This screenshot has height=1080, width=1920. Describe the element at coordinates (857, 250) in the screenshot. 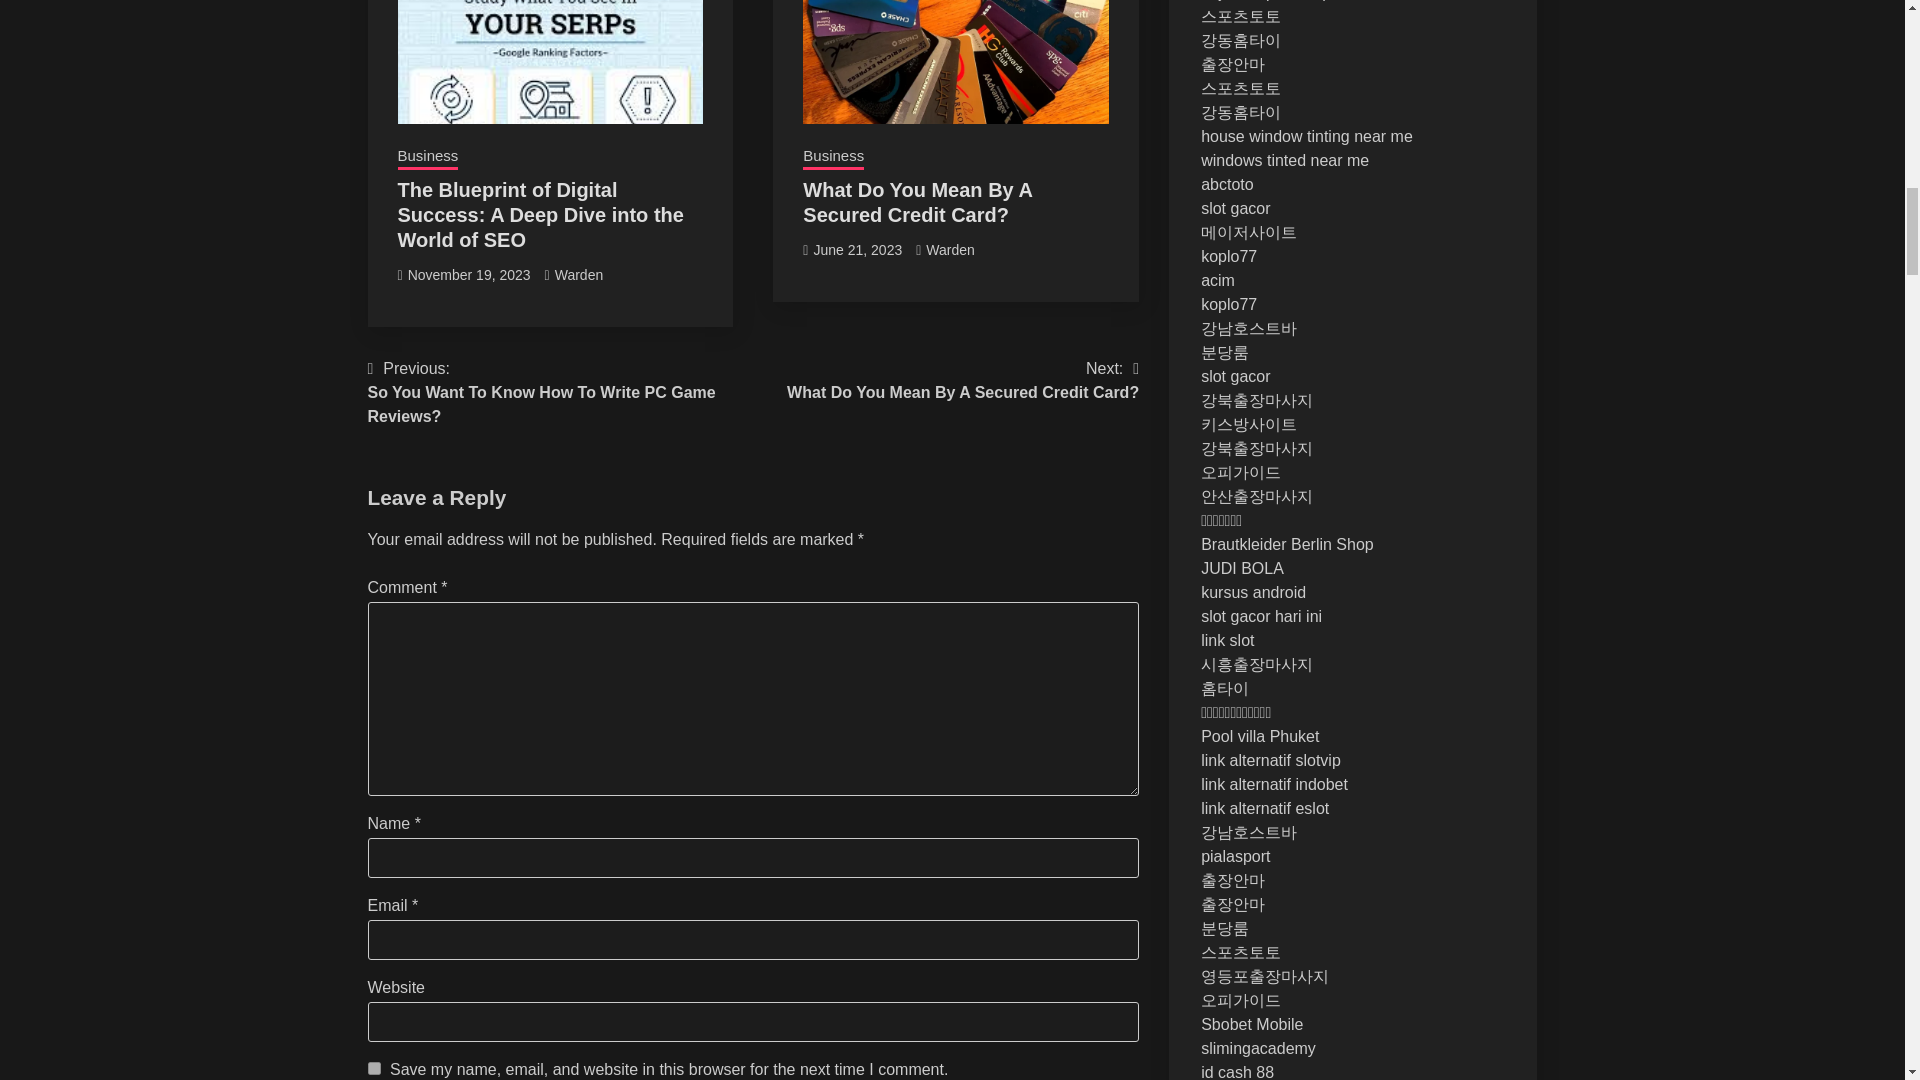

I see `June 21, 2023` at that location.